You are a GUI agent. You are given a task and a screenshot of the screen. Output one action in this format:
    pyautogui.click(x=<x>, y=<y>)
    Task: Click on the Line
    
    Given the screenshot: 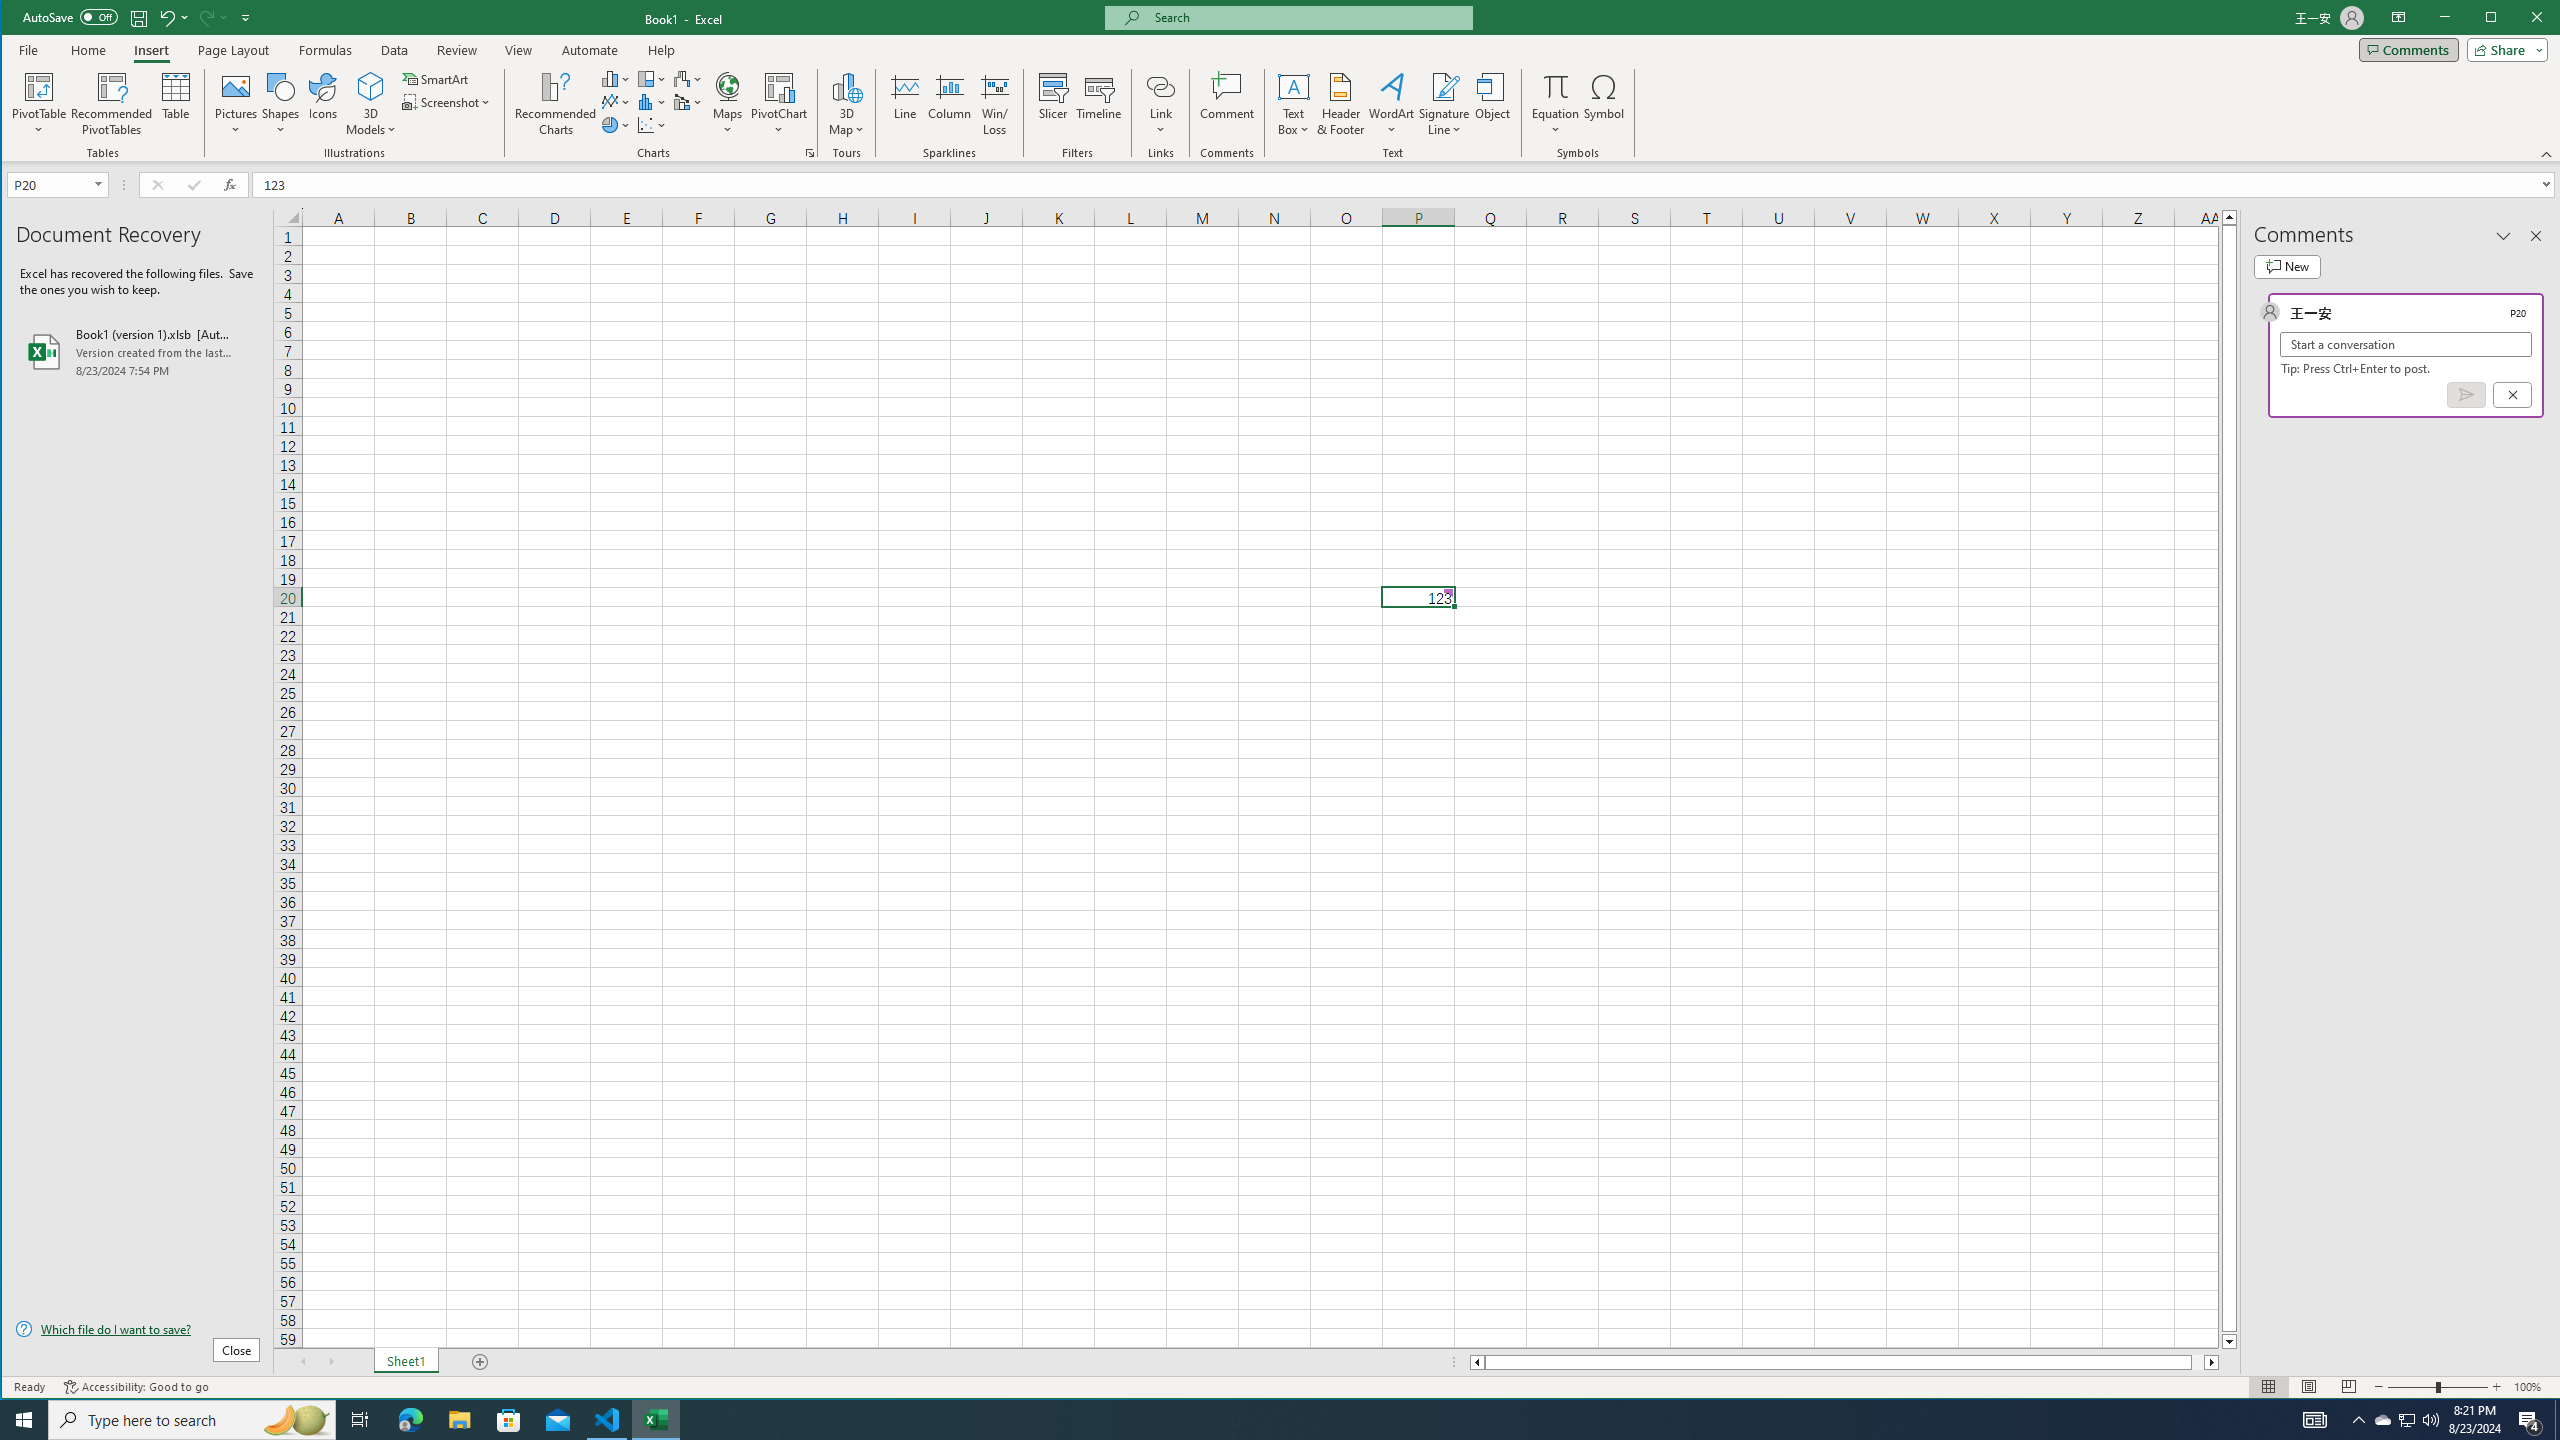 What is the action you would take?
    pyautogui.click(x=1099, y=104)
    